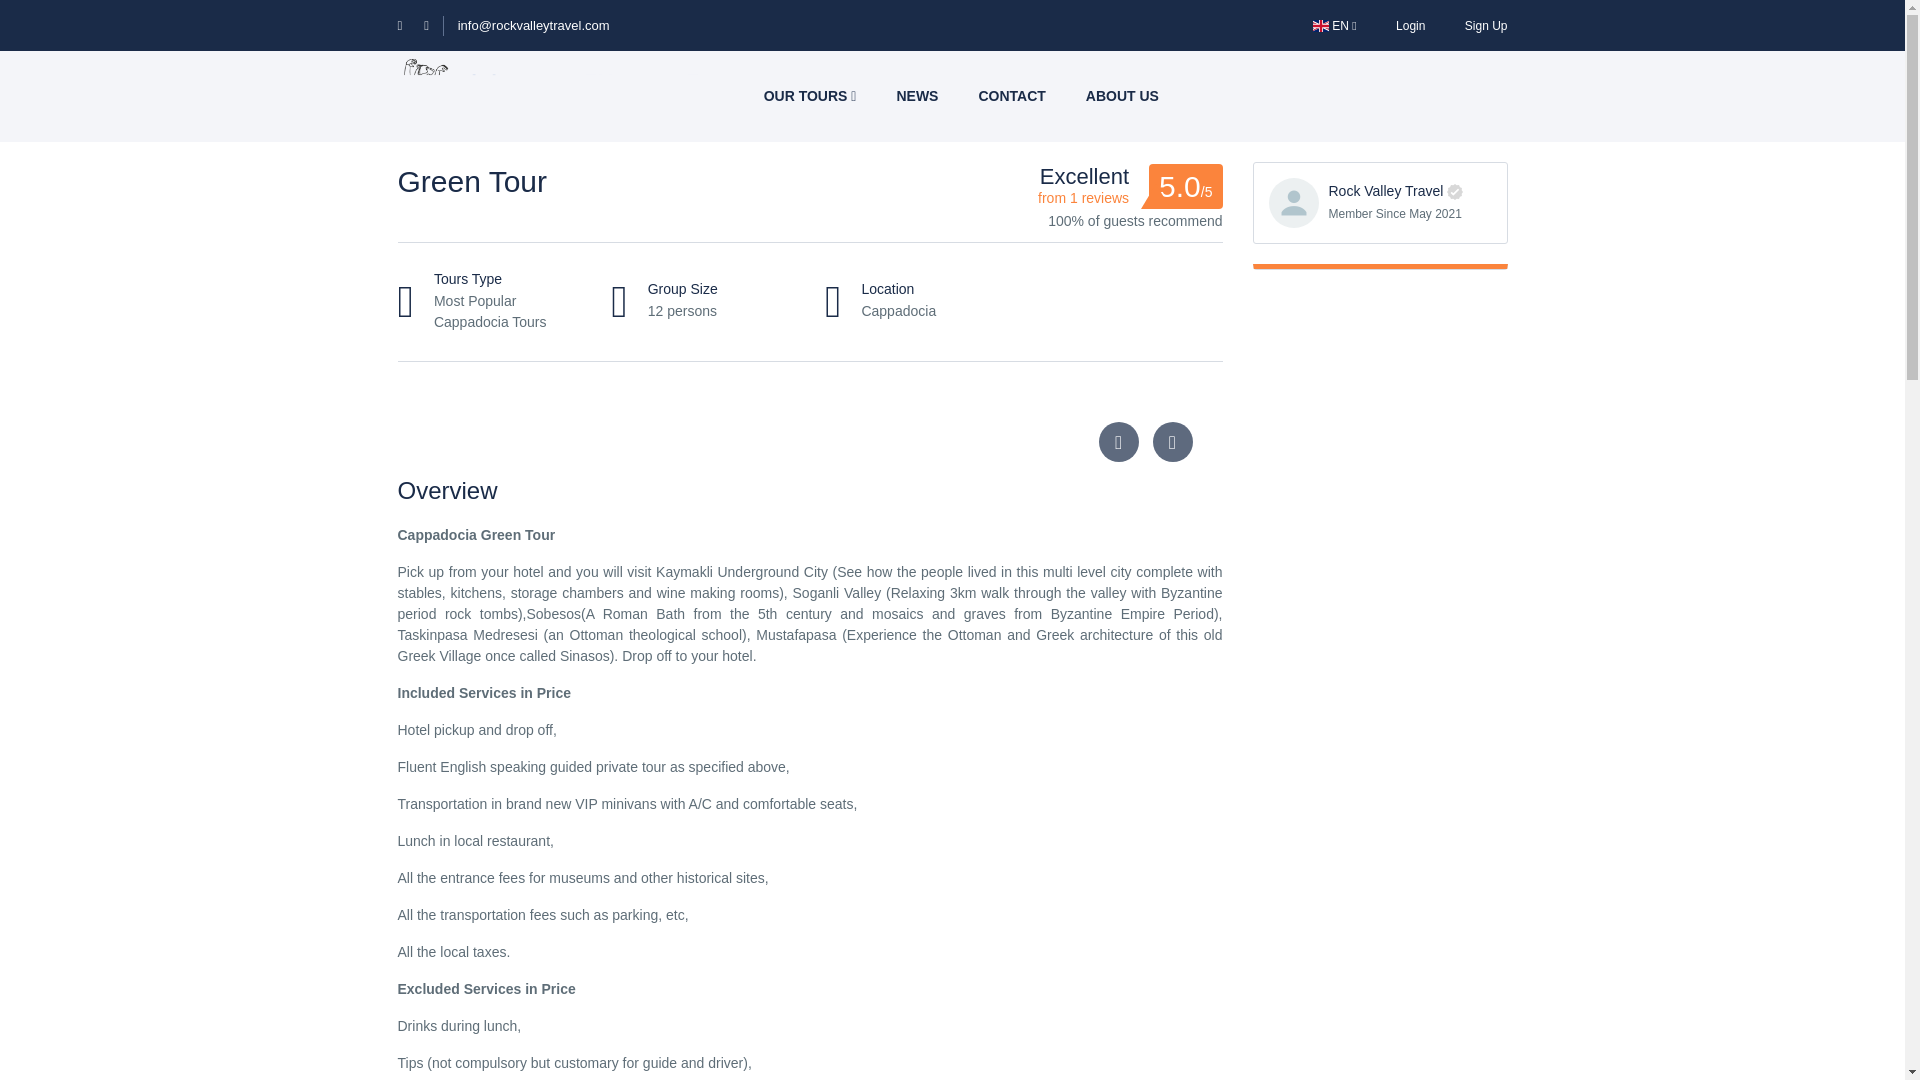 Image resolution: width=1920 pixels, height=1080 pixels. I want to click on Not verified, so click(1455, 191).